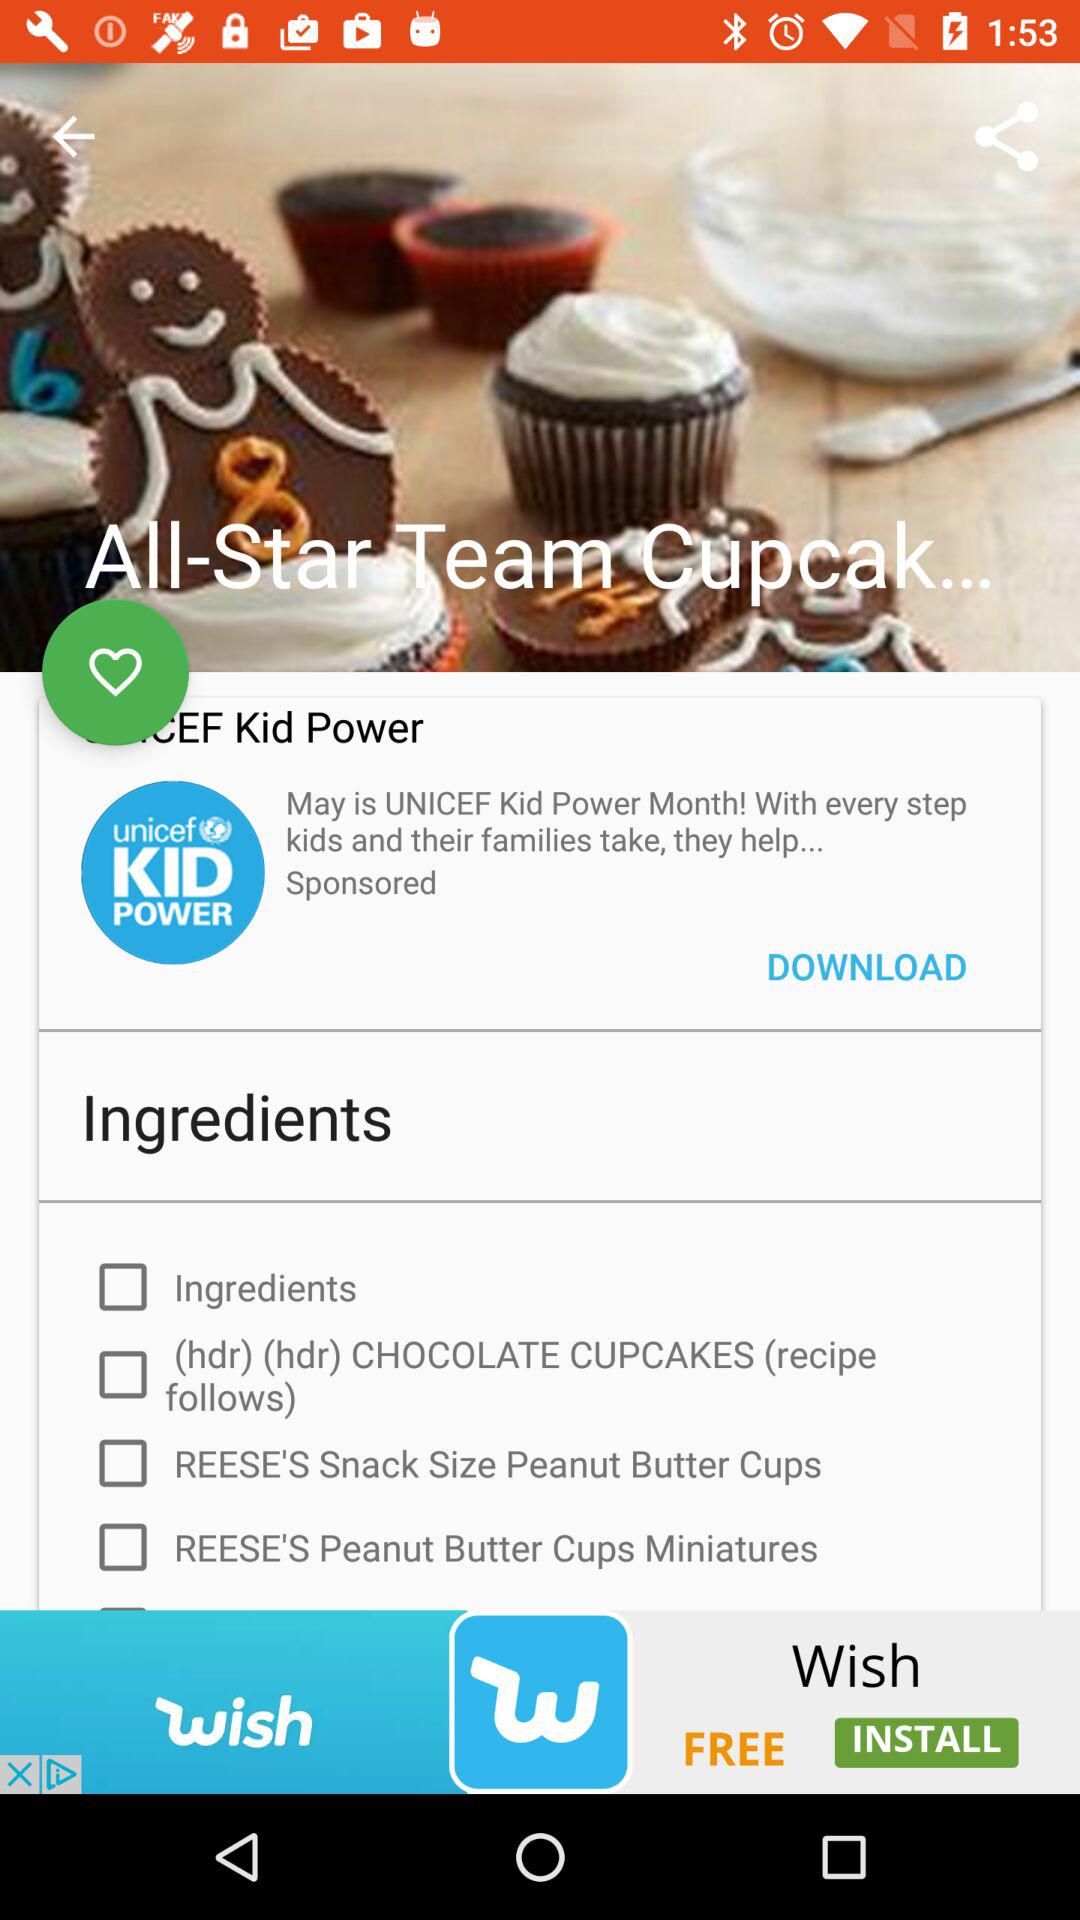  What do you see at coordinates (116, 672) in the screenshot?
I see `favorite this item` at bounding box center [116, 672].